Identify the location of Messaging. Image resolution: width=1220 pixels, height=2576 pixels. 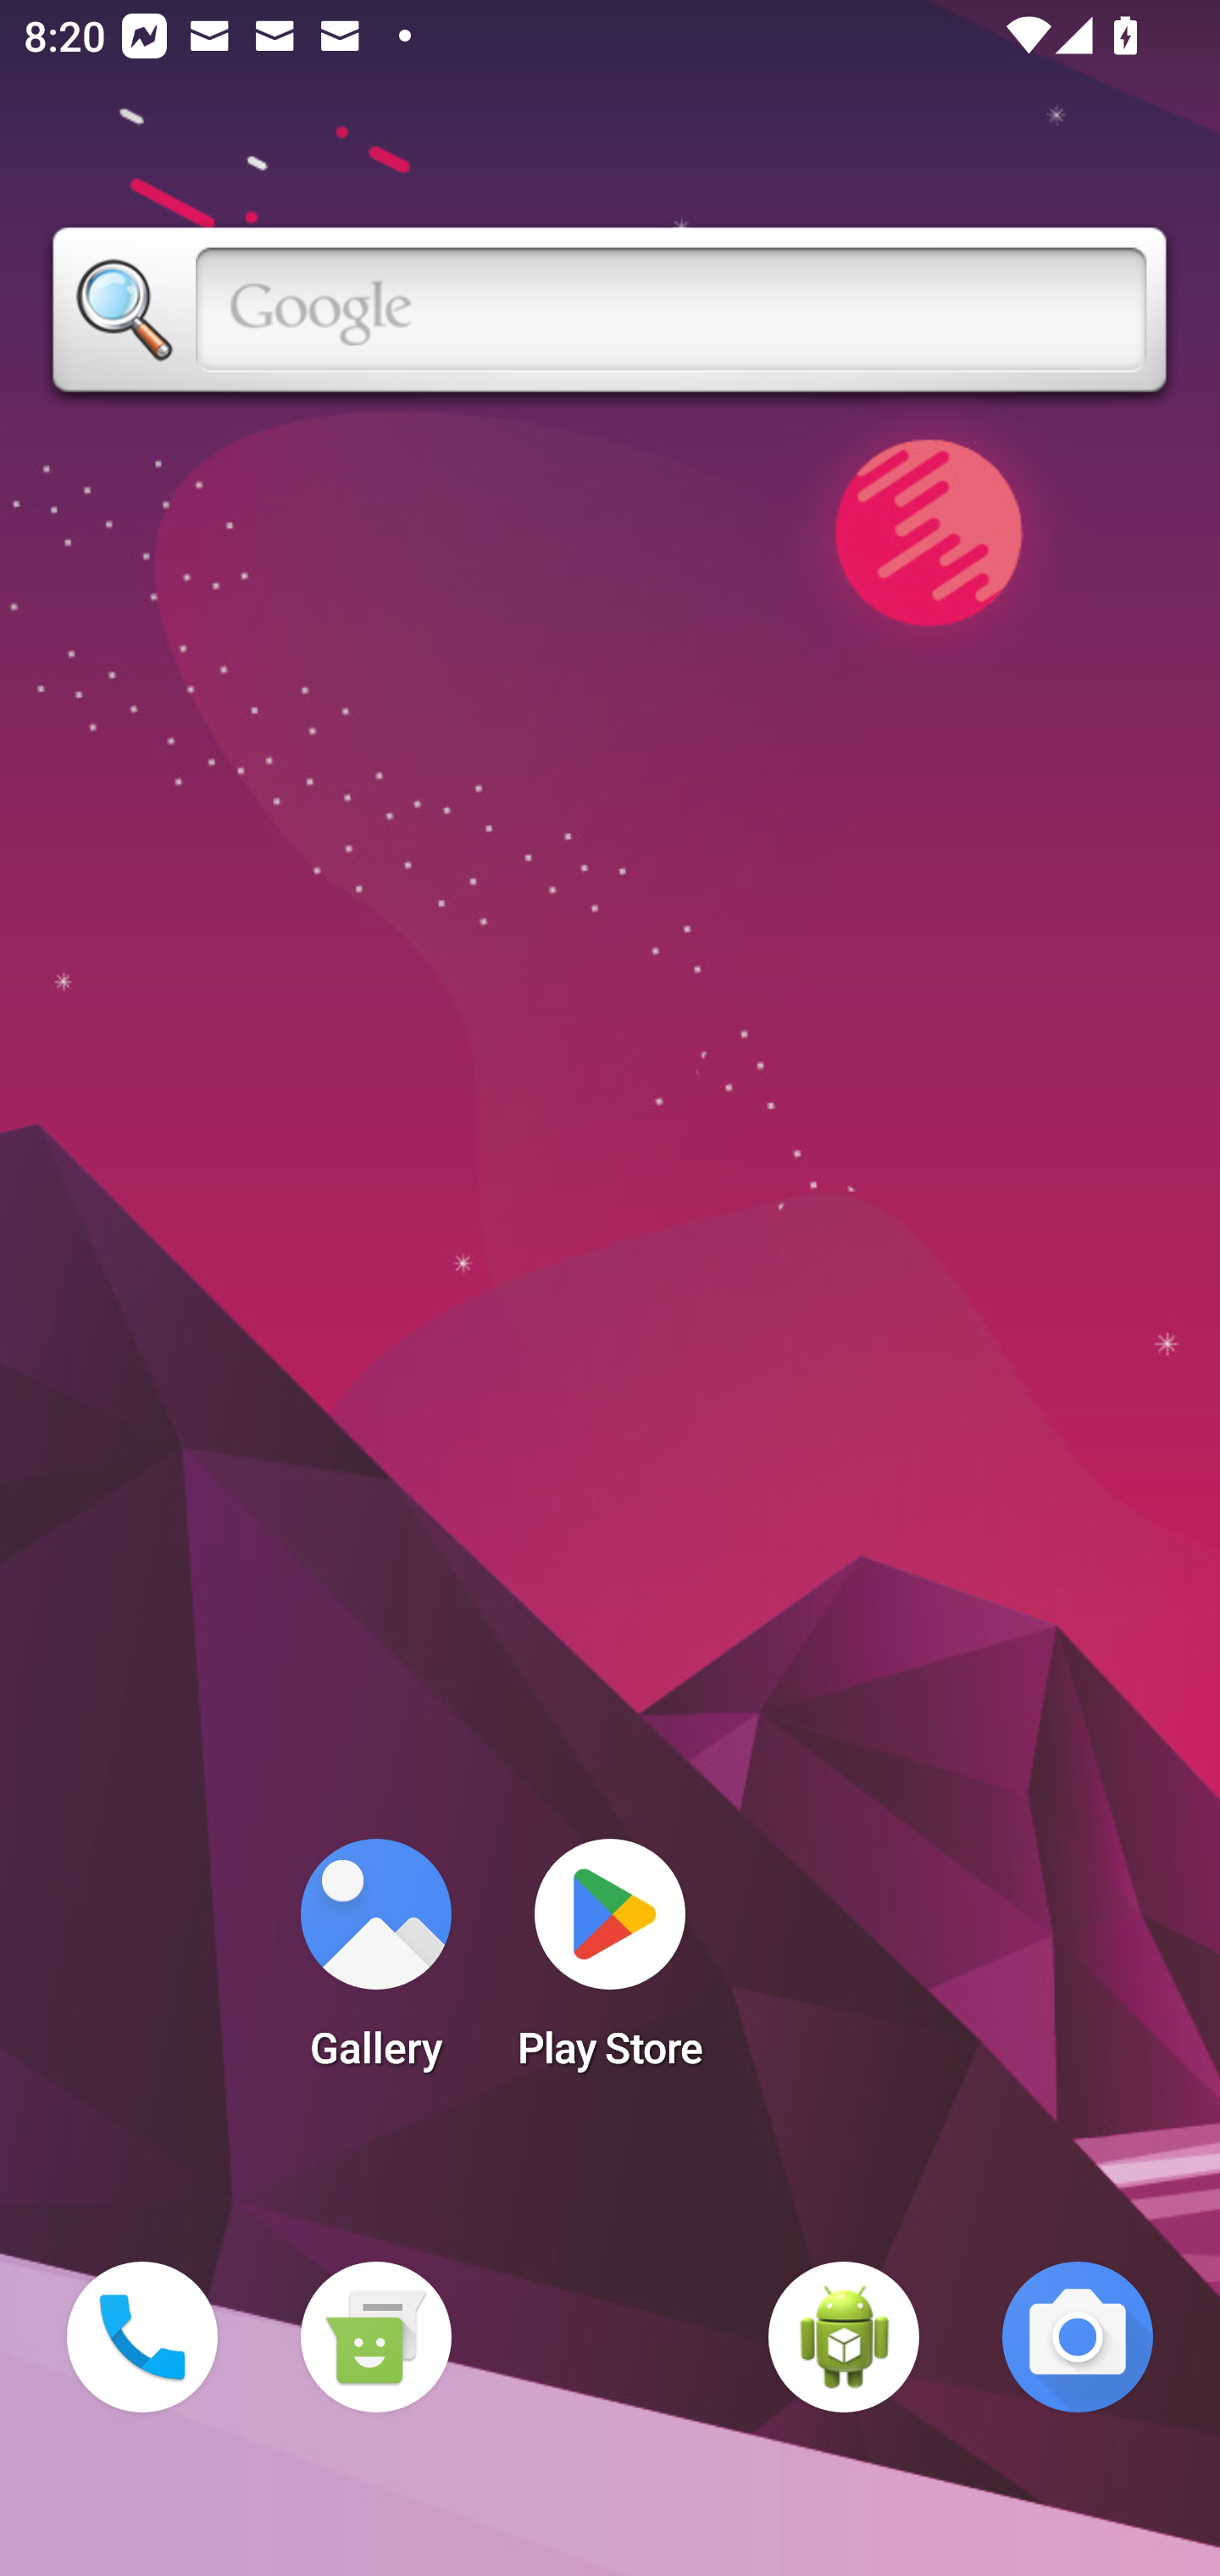
(375, 2337).